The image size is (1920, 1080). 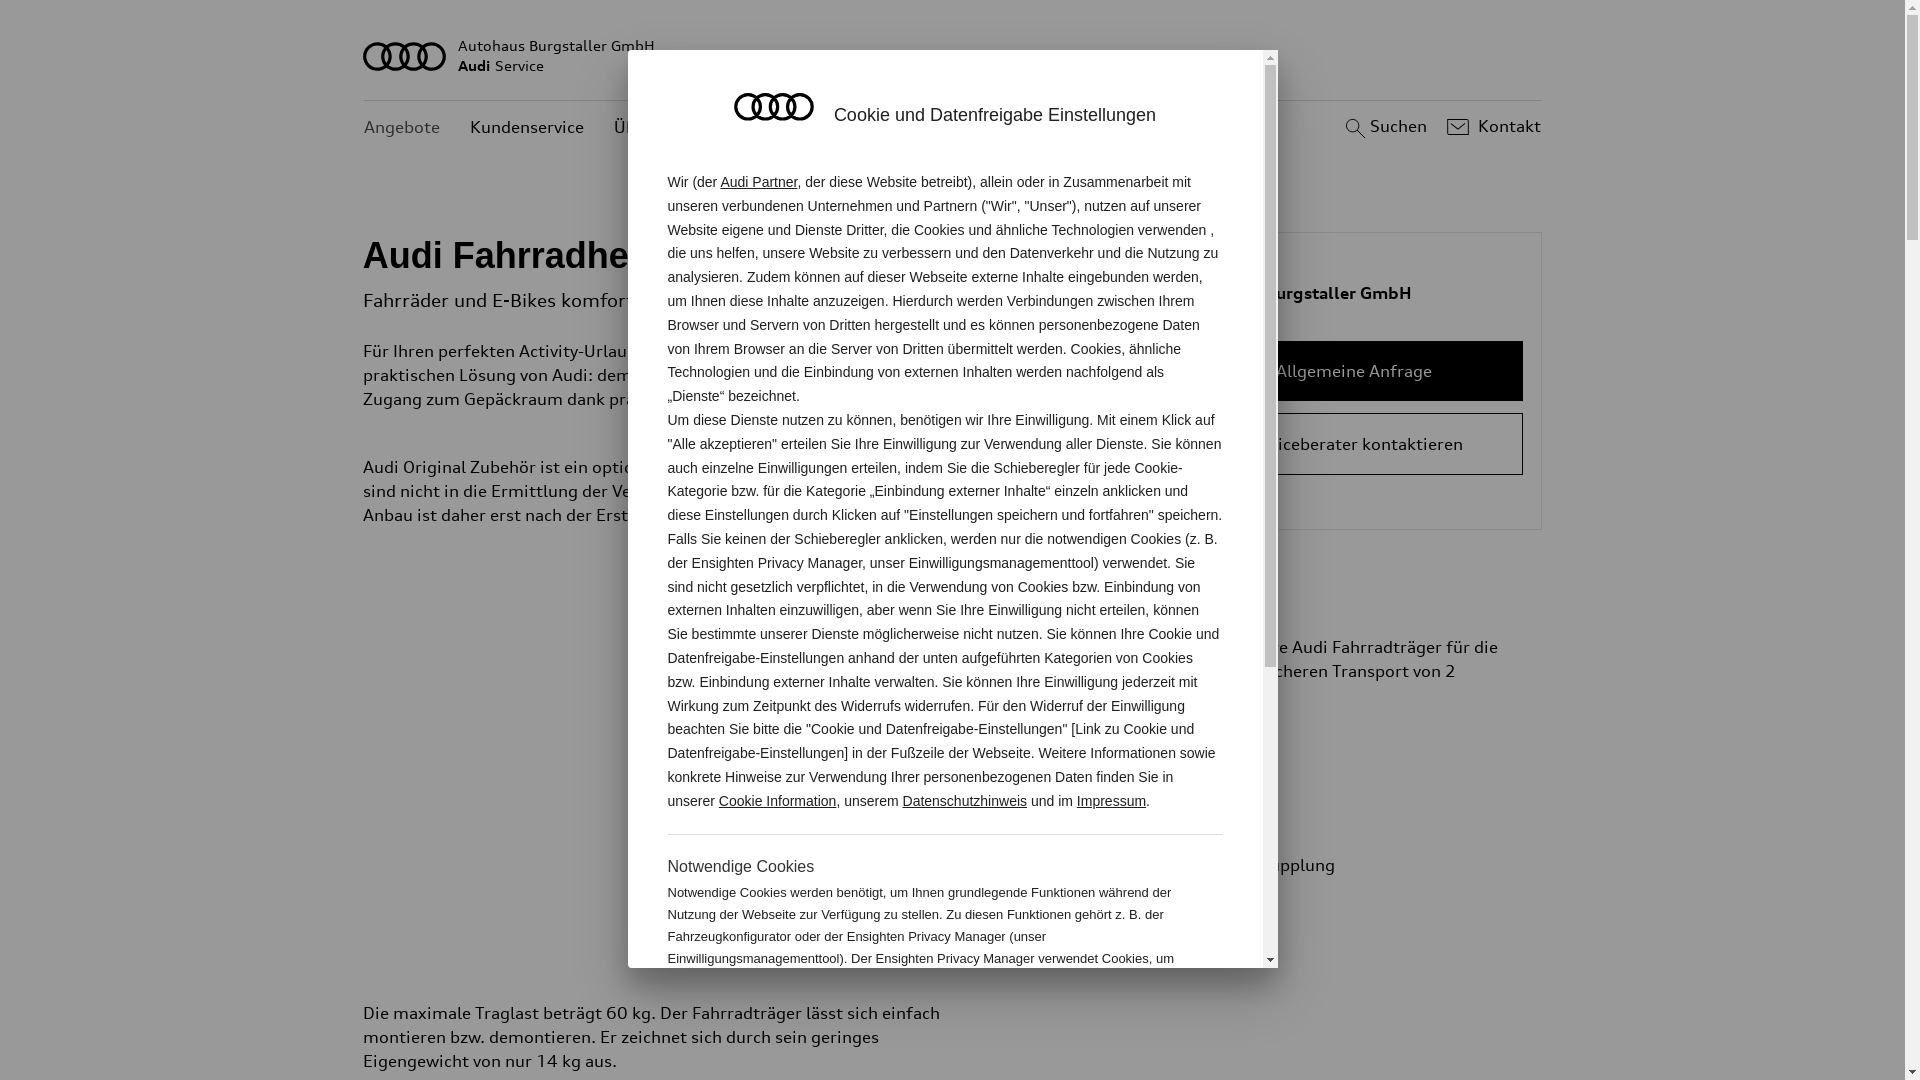 I want to click on Kundenservice, so click(x=527, y=128).